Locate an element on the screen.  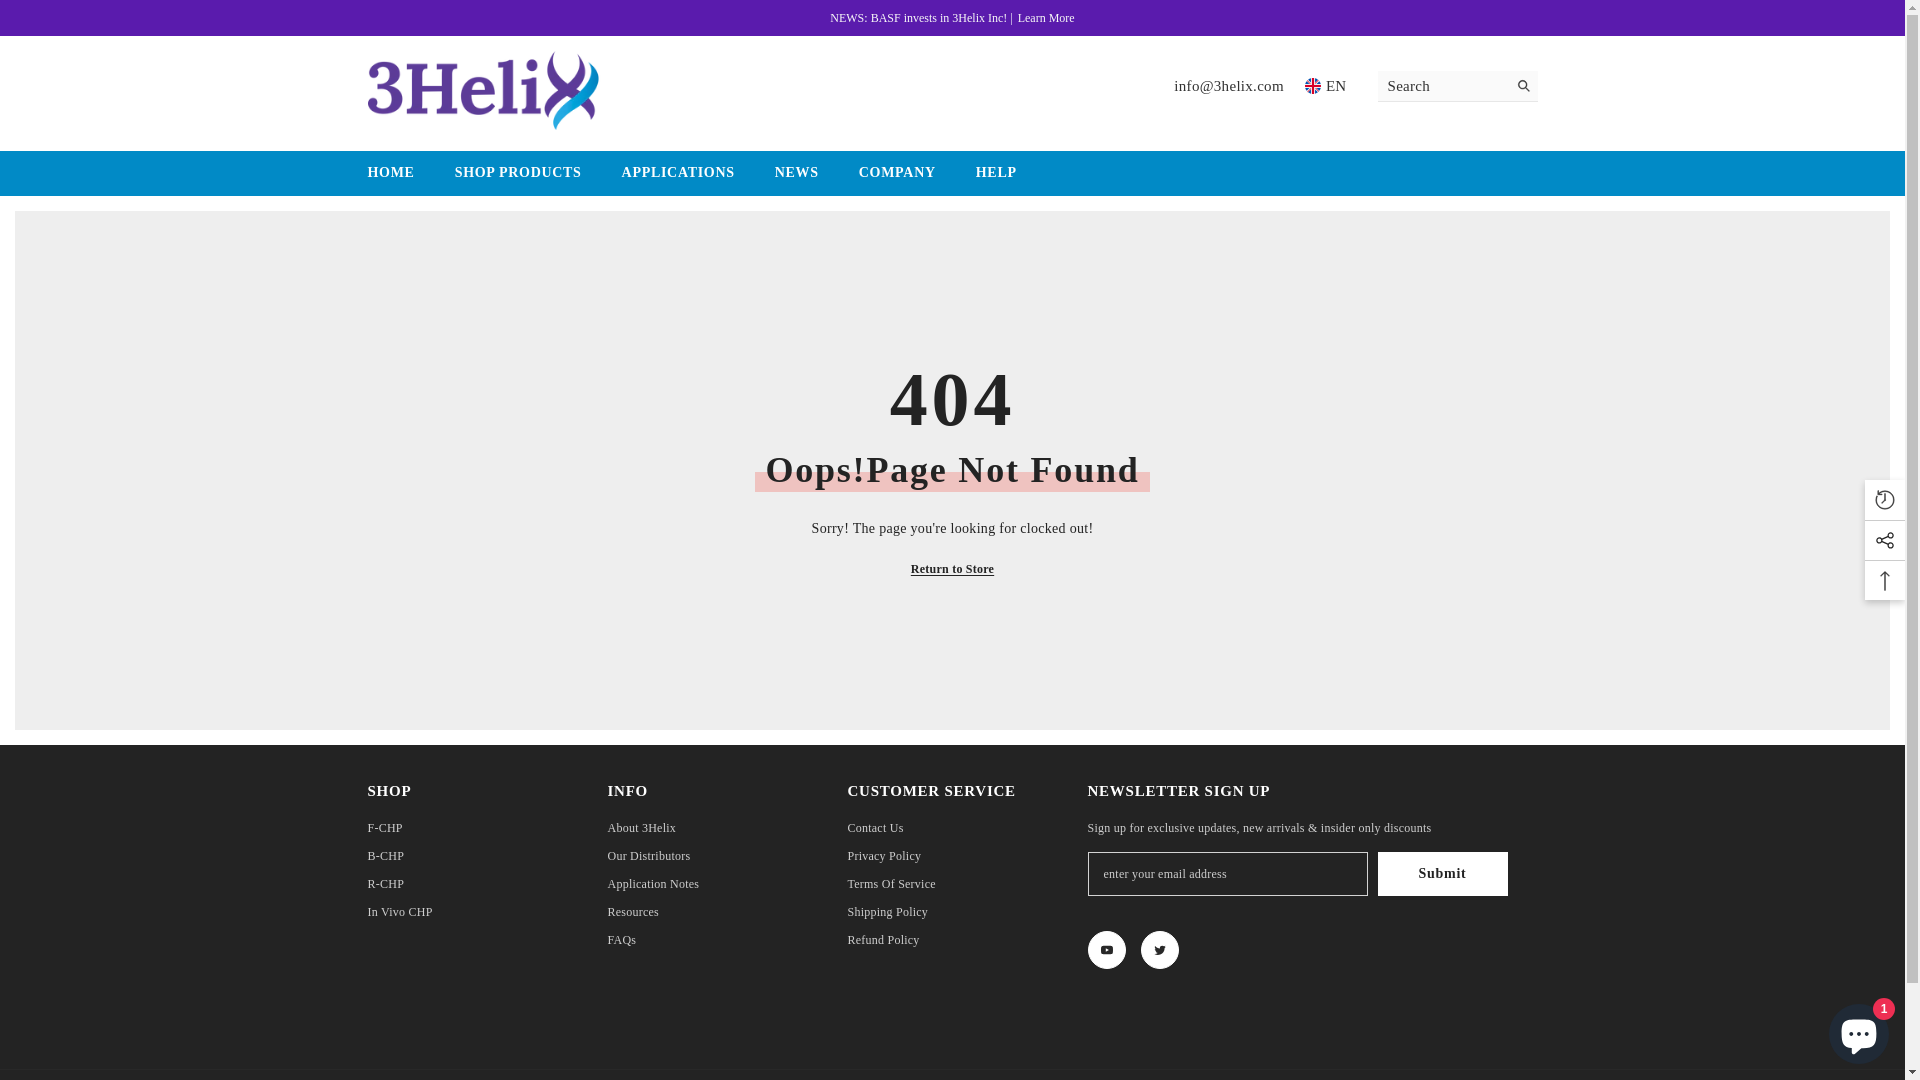
In Vivo CHP is located at coordinates (400, 912).